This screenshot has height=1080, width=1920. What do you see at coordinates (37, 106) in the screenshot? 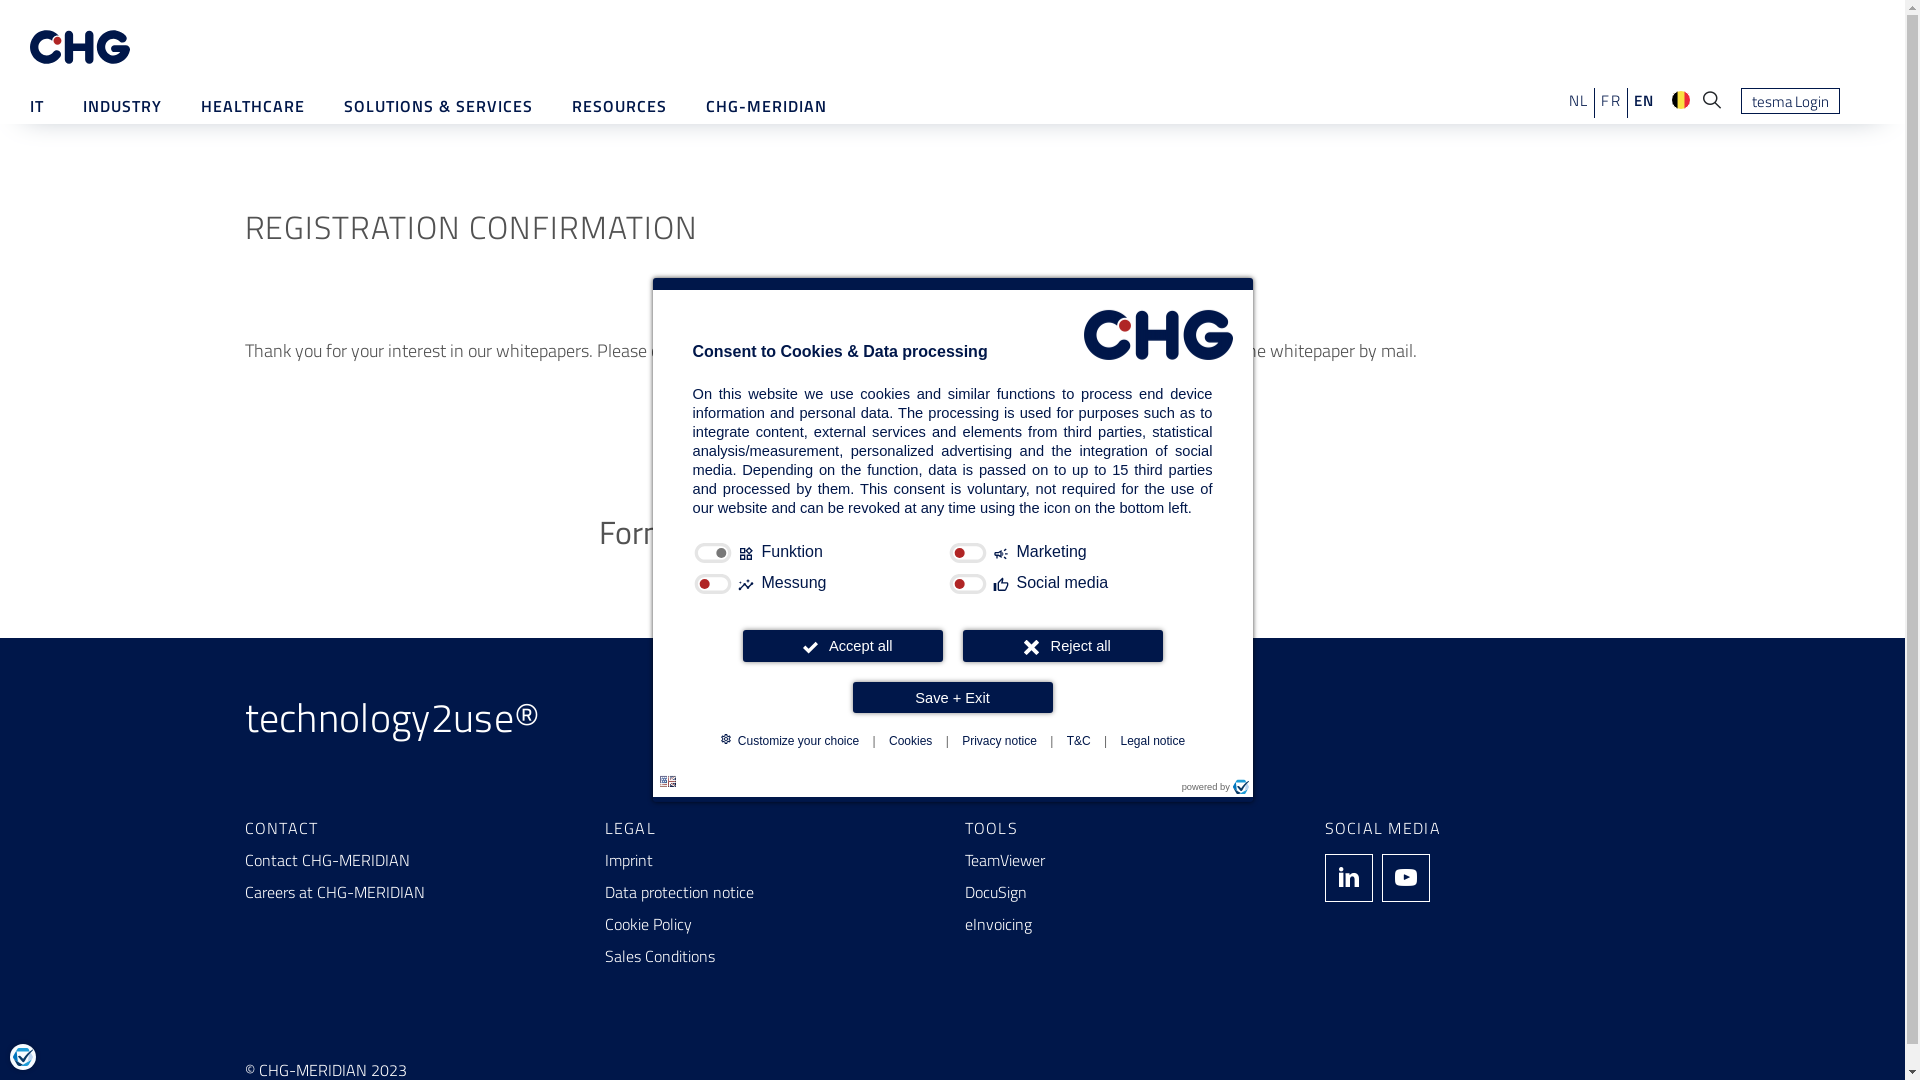
I see `IT` at bounding box center [37, 106].